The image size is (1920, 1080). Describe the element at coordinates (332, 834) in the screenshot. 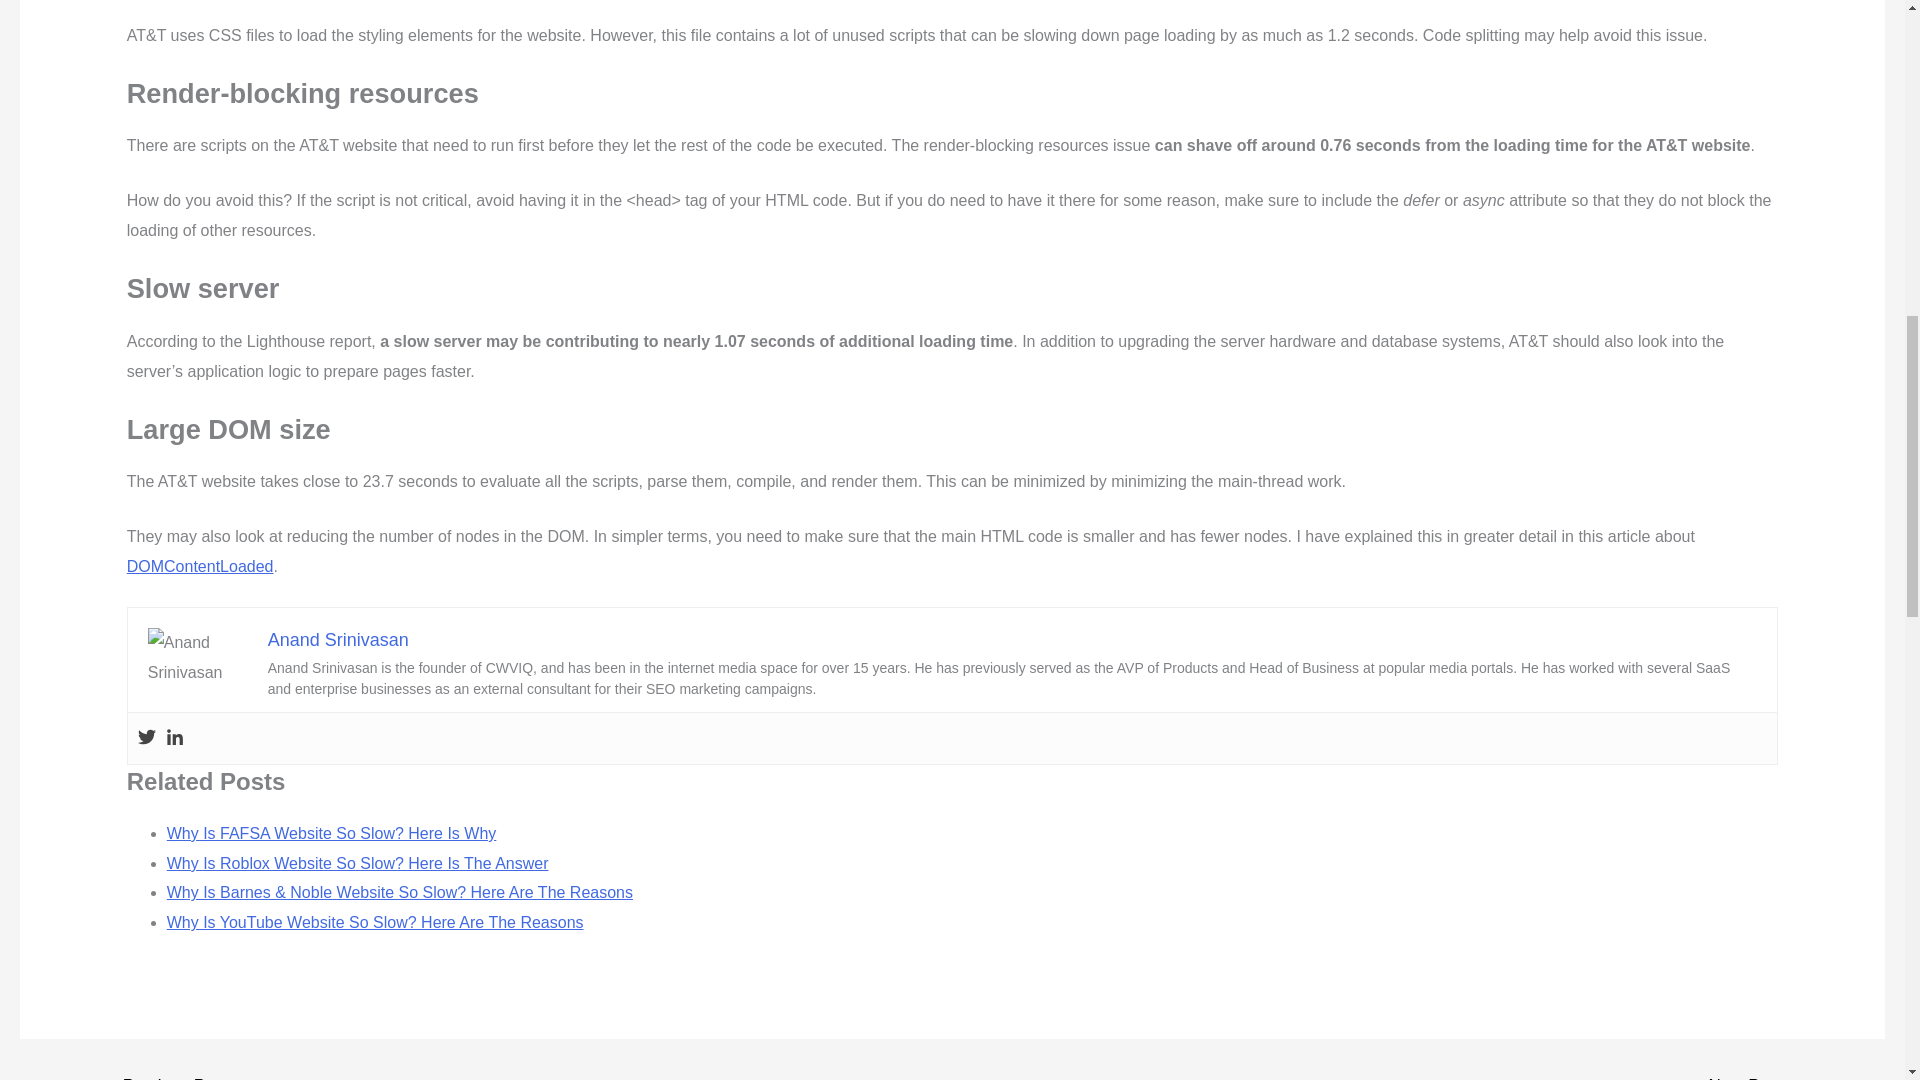

I see `Why Is FAFSA Website So Slow? Here Is Why` at that location.